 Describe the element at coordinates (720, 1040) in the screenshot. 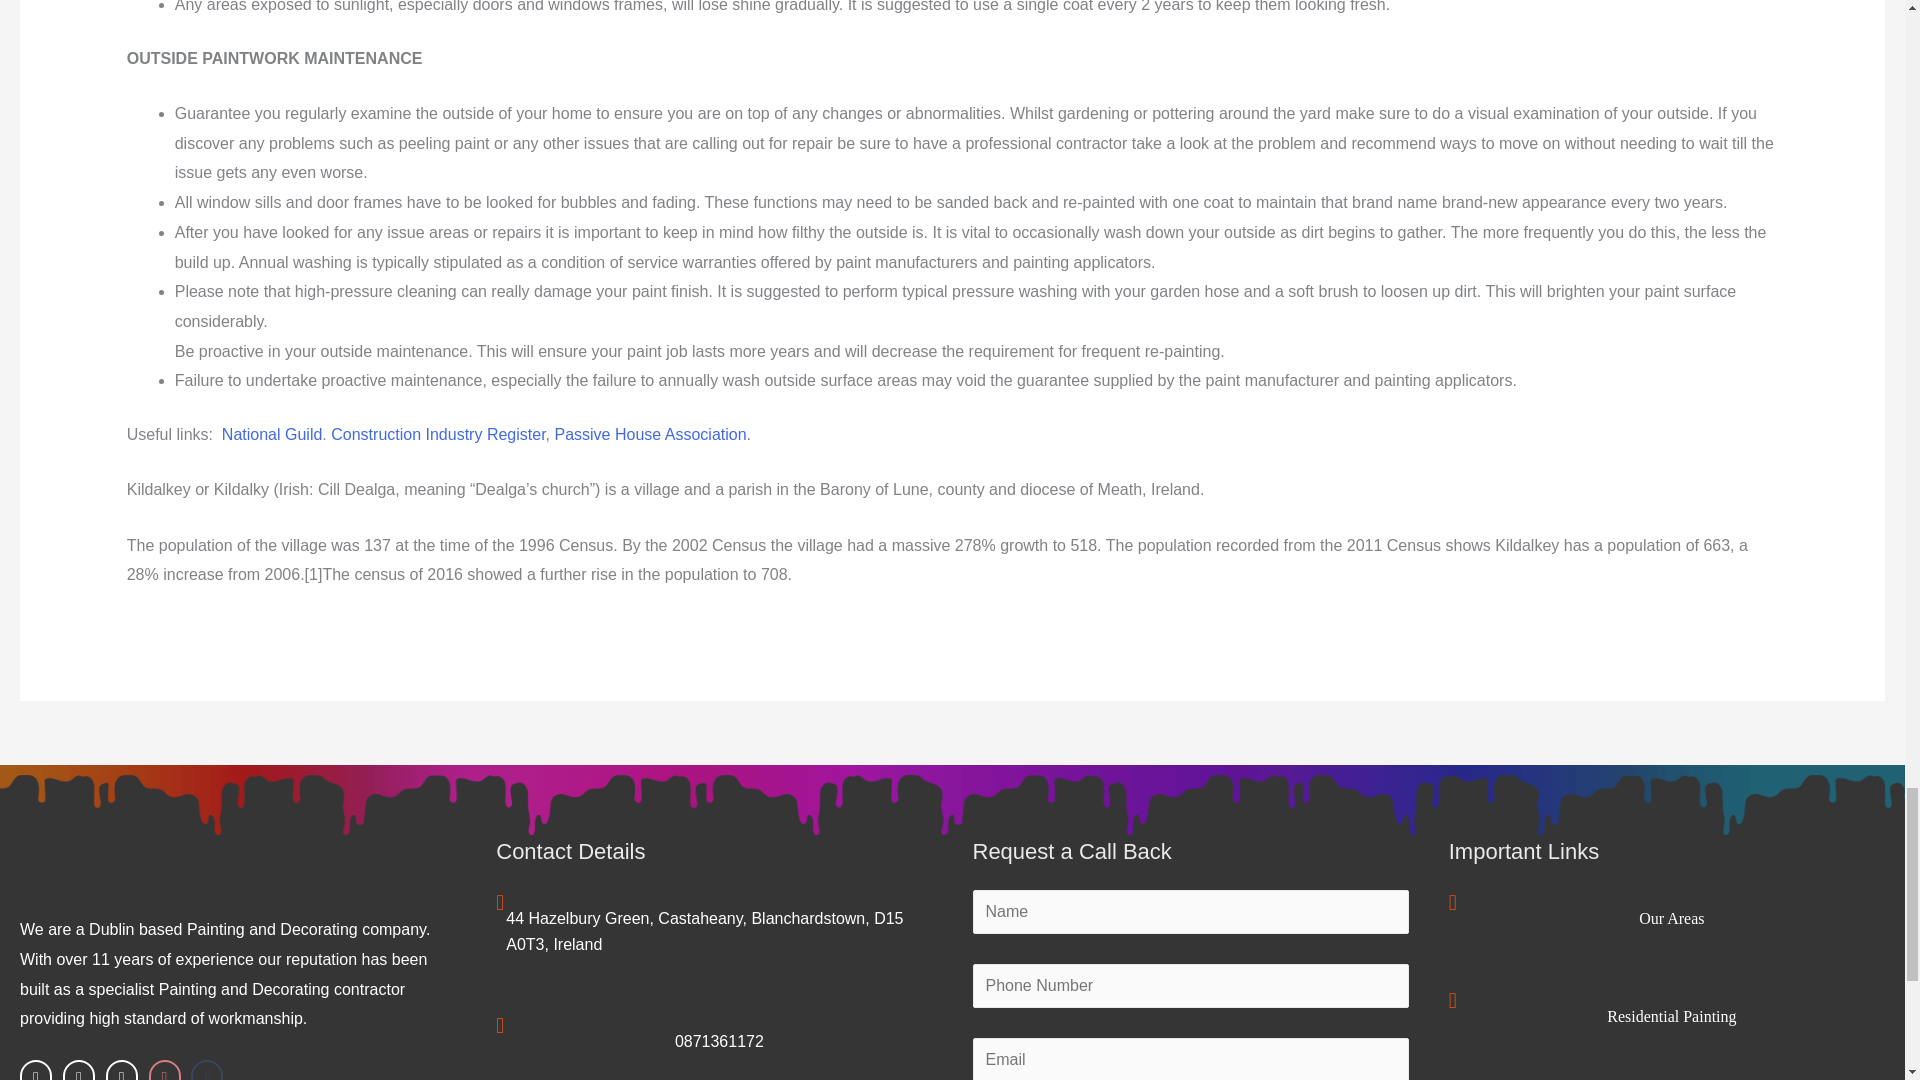

I see `0871361172` at that location.